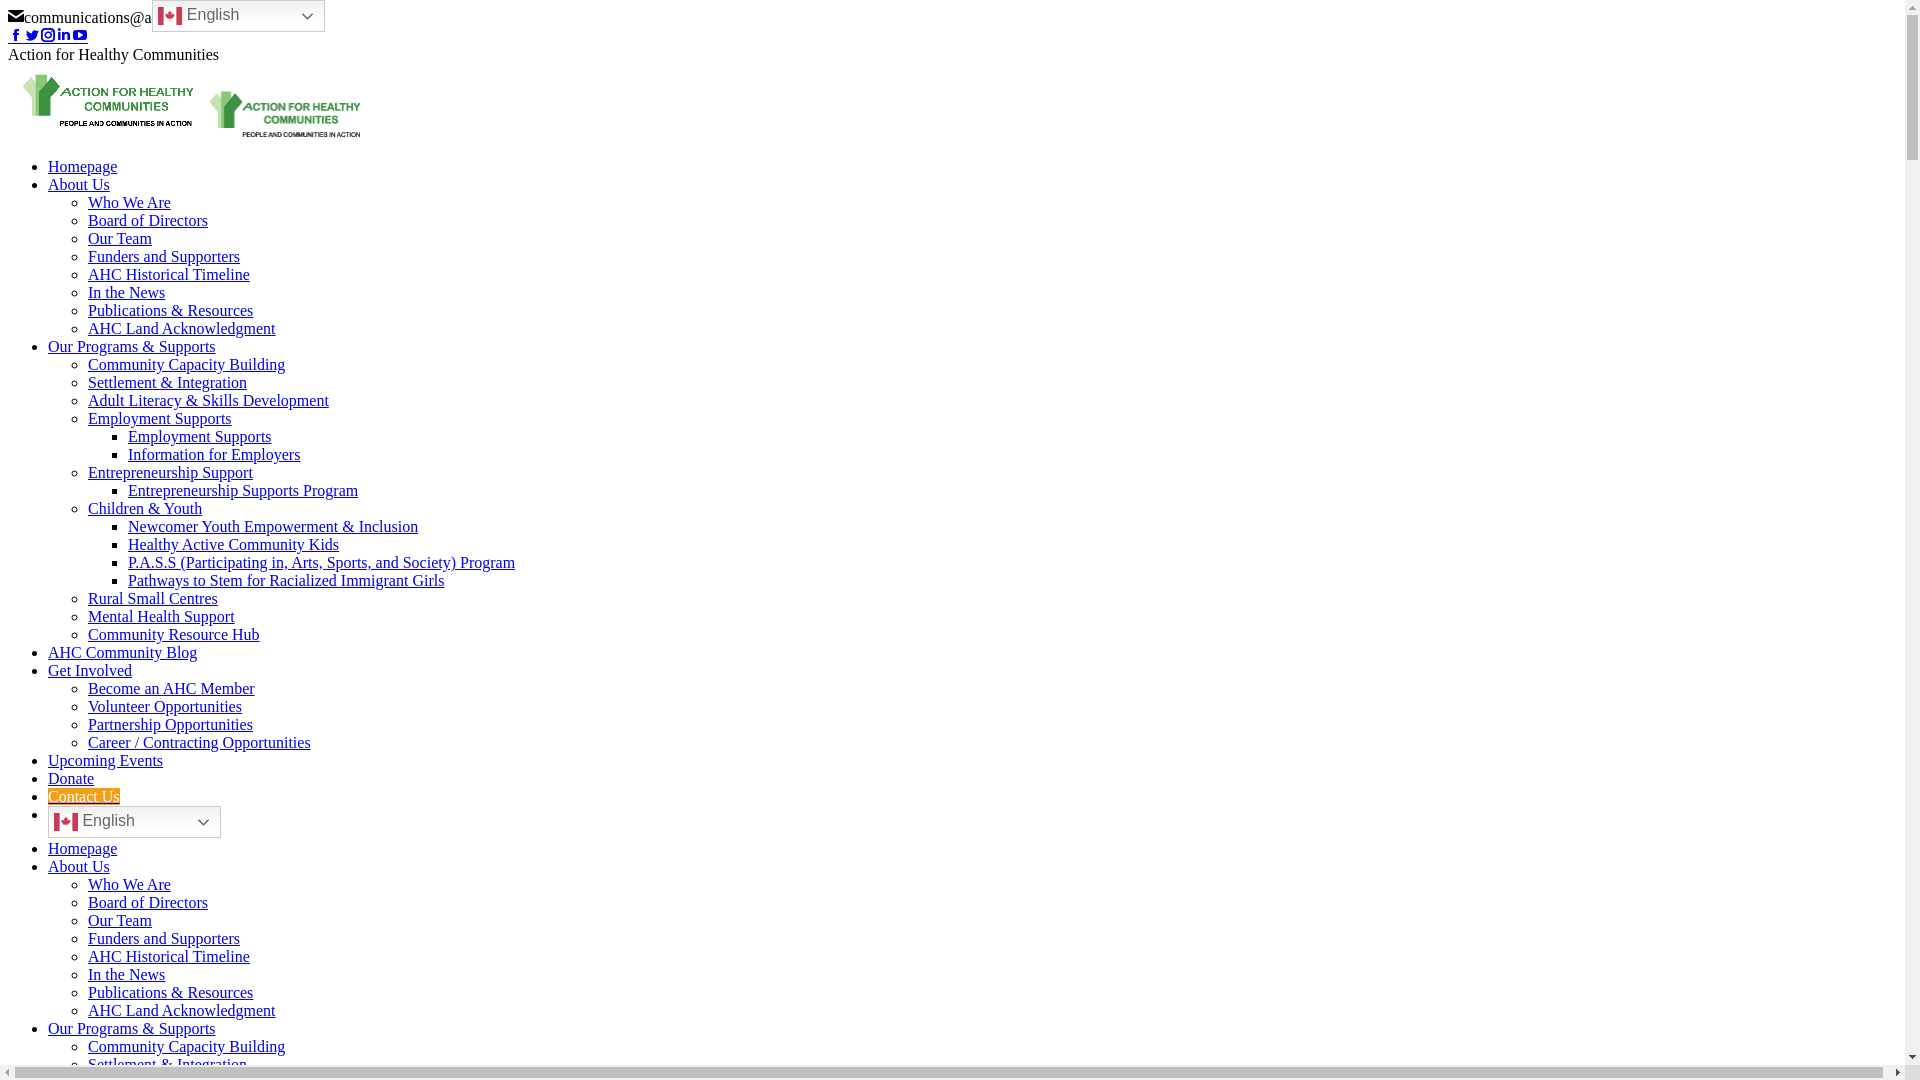 This screenshot has height=1080, width=1920. What do you see at coordinates (148, 902) in the screenshot?
I see `Board of Directors` at bounding box center [148, 902].